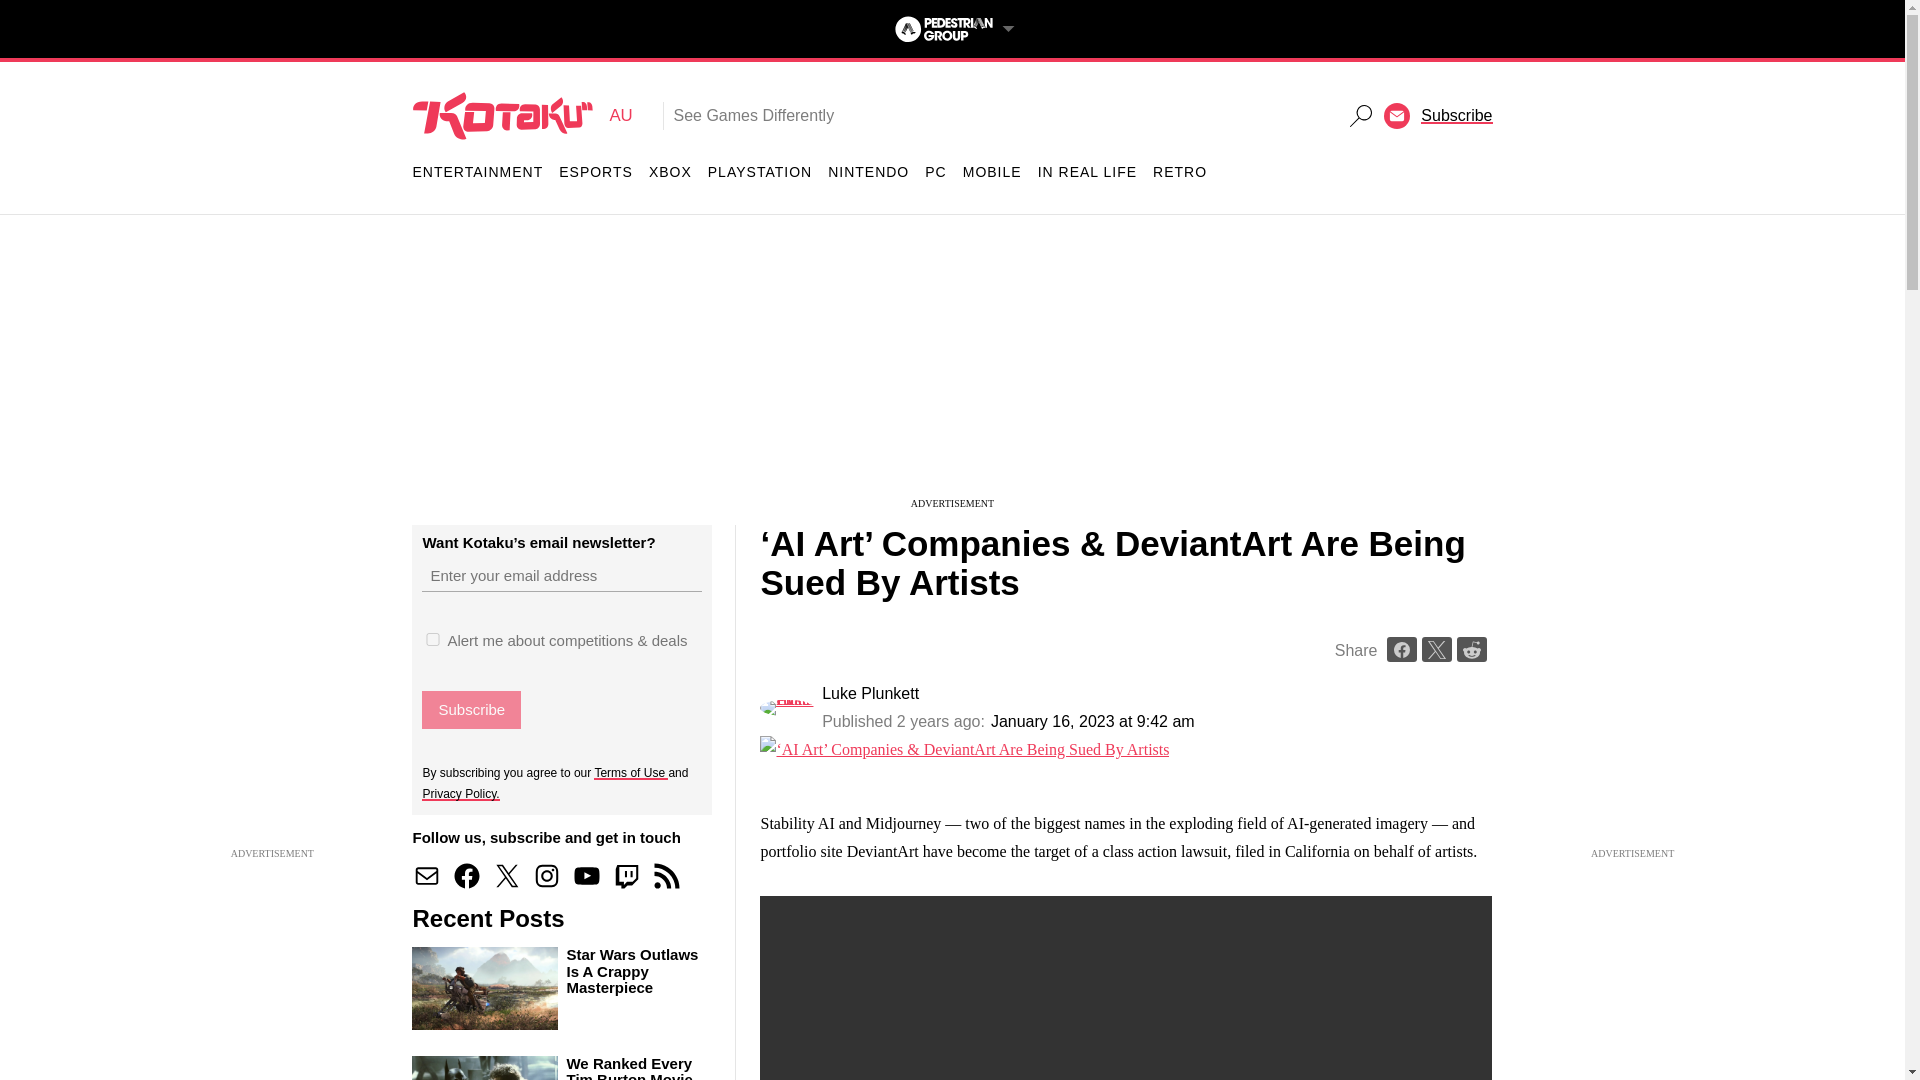  Describe the element at coordinates (666, 876) in the screenshot. I see `feed` at that location.